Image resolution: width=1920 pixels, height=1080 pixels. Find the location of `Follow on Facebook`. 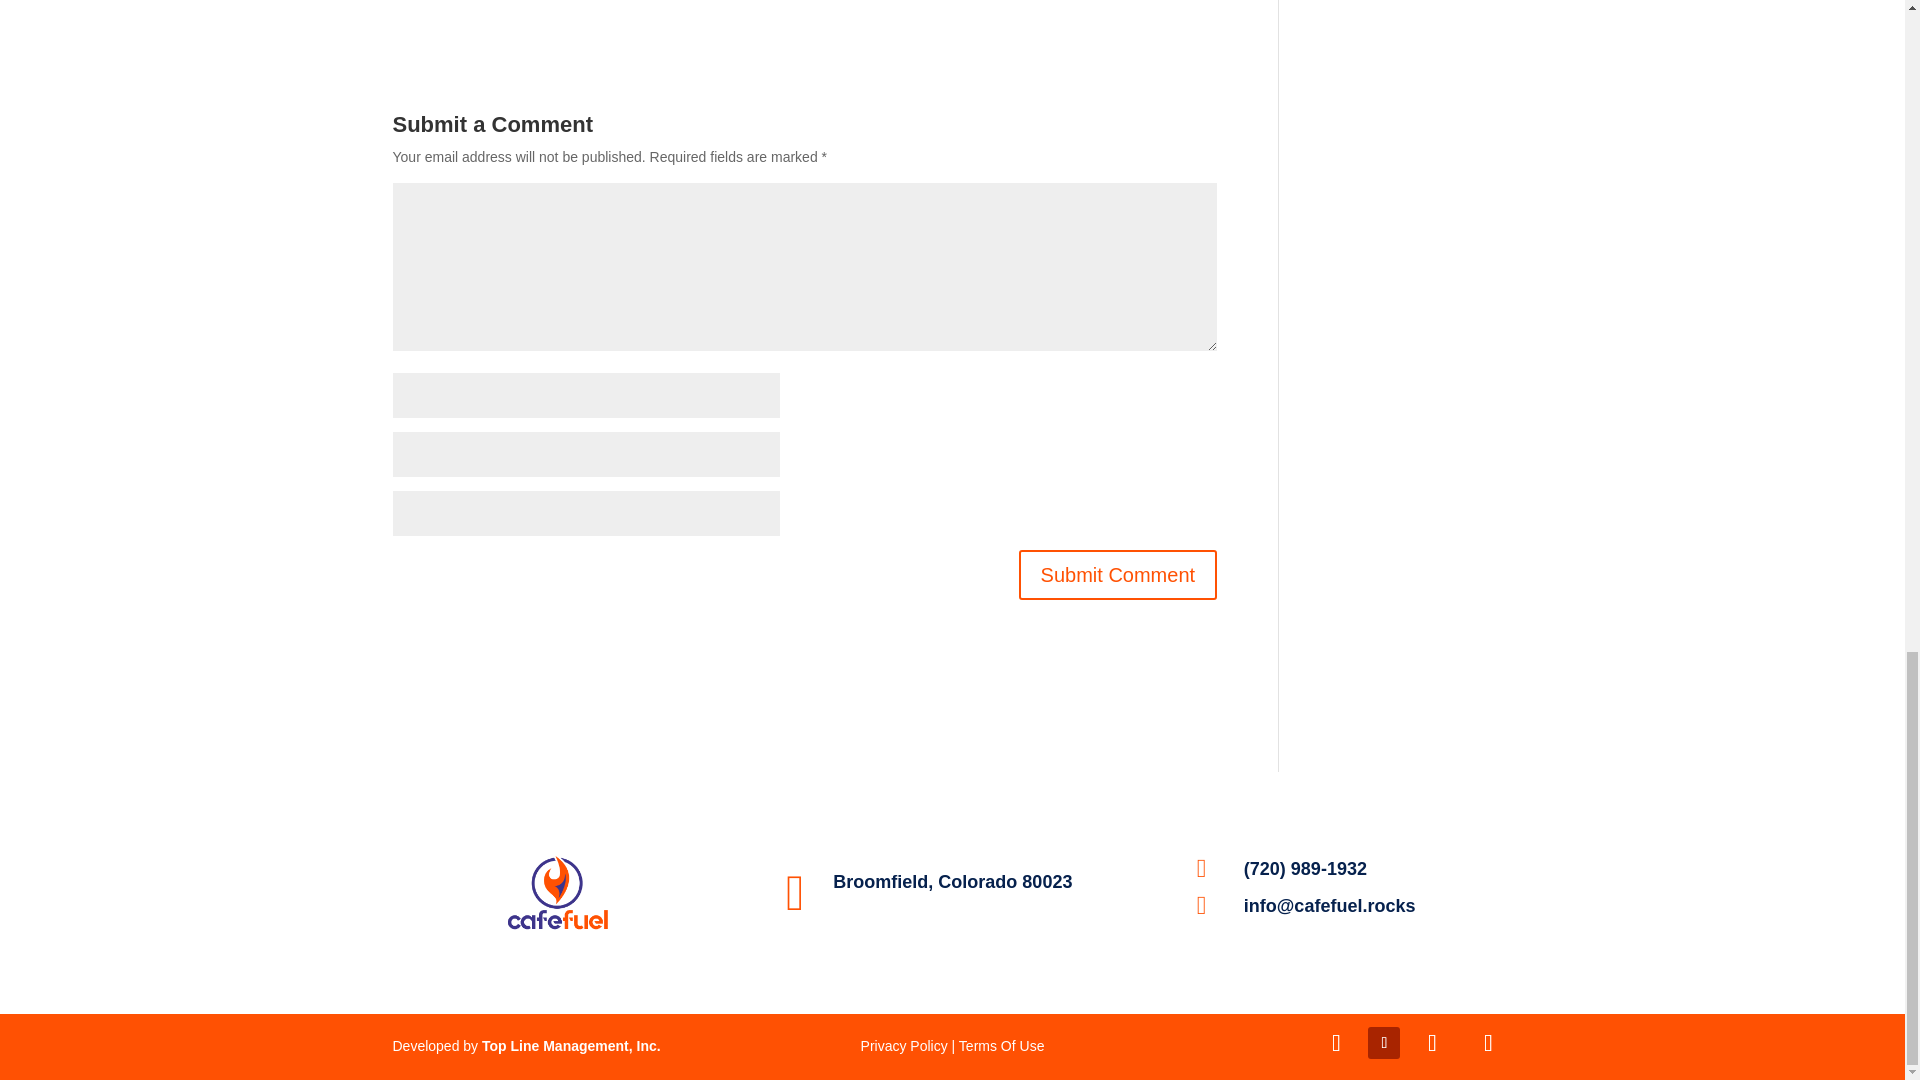

Follow on Facebook is located at coordinates (1335, 1043).